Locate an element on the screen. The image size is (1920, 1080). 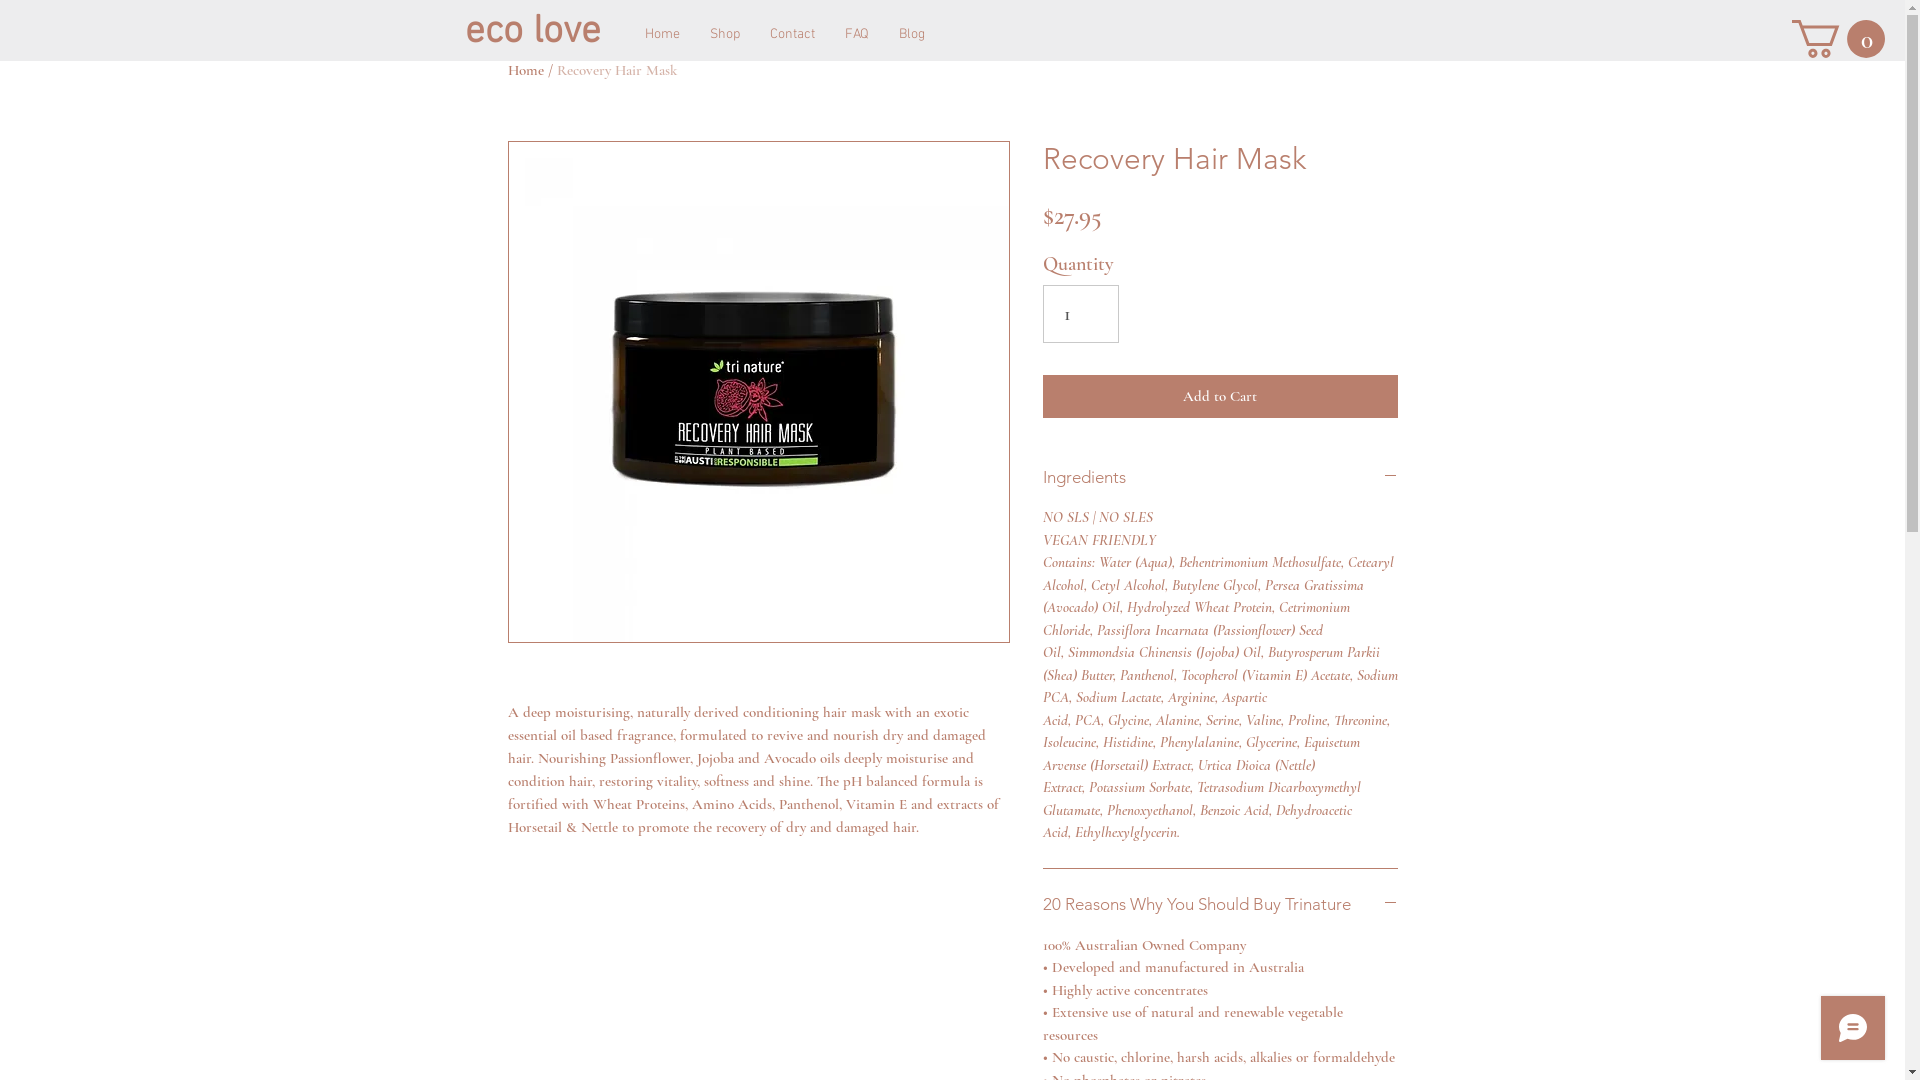
Add to Cart is located at coordinates (1220, 396).